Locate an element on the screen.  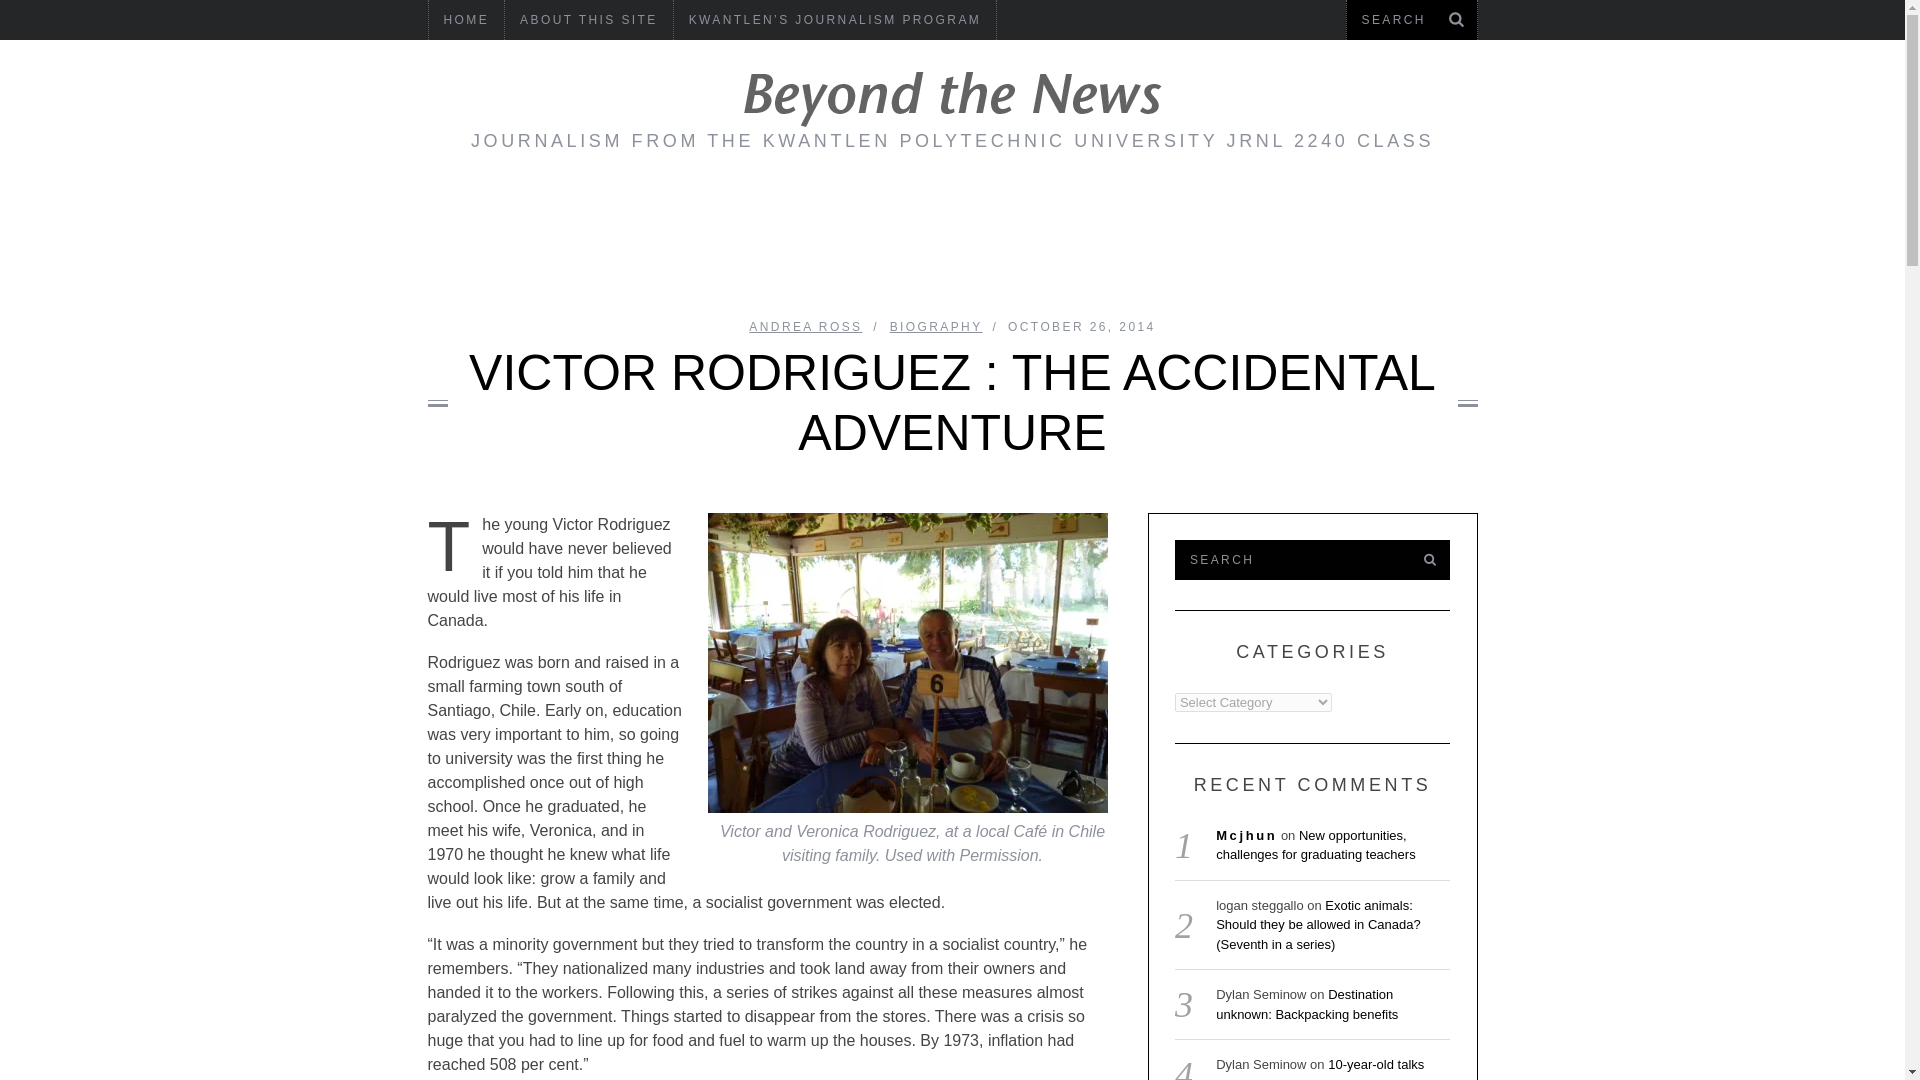
Search is located at coordinates (1411, 20).